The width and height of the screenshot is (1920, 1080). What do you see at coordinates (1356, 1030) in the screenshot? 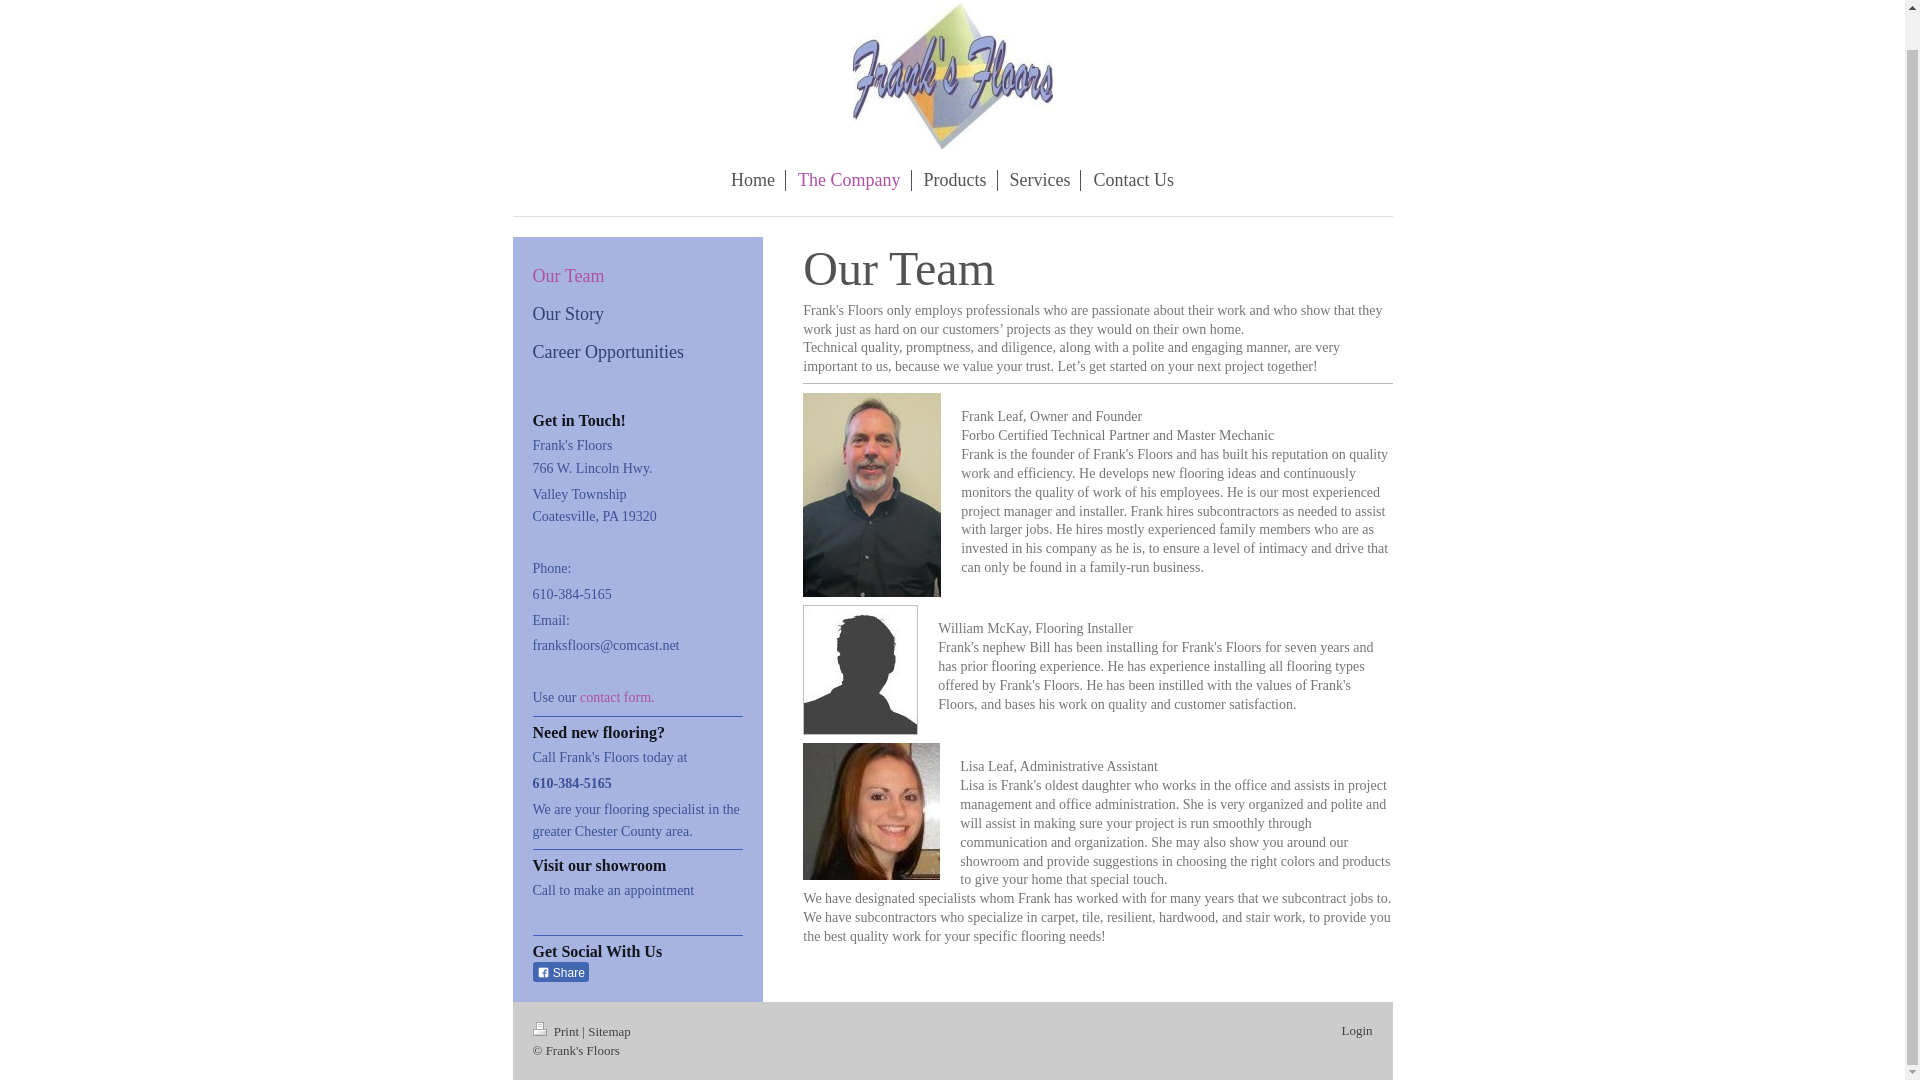
I see `Login` at bounding box center [1356, 1030].